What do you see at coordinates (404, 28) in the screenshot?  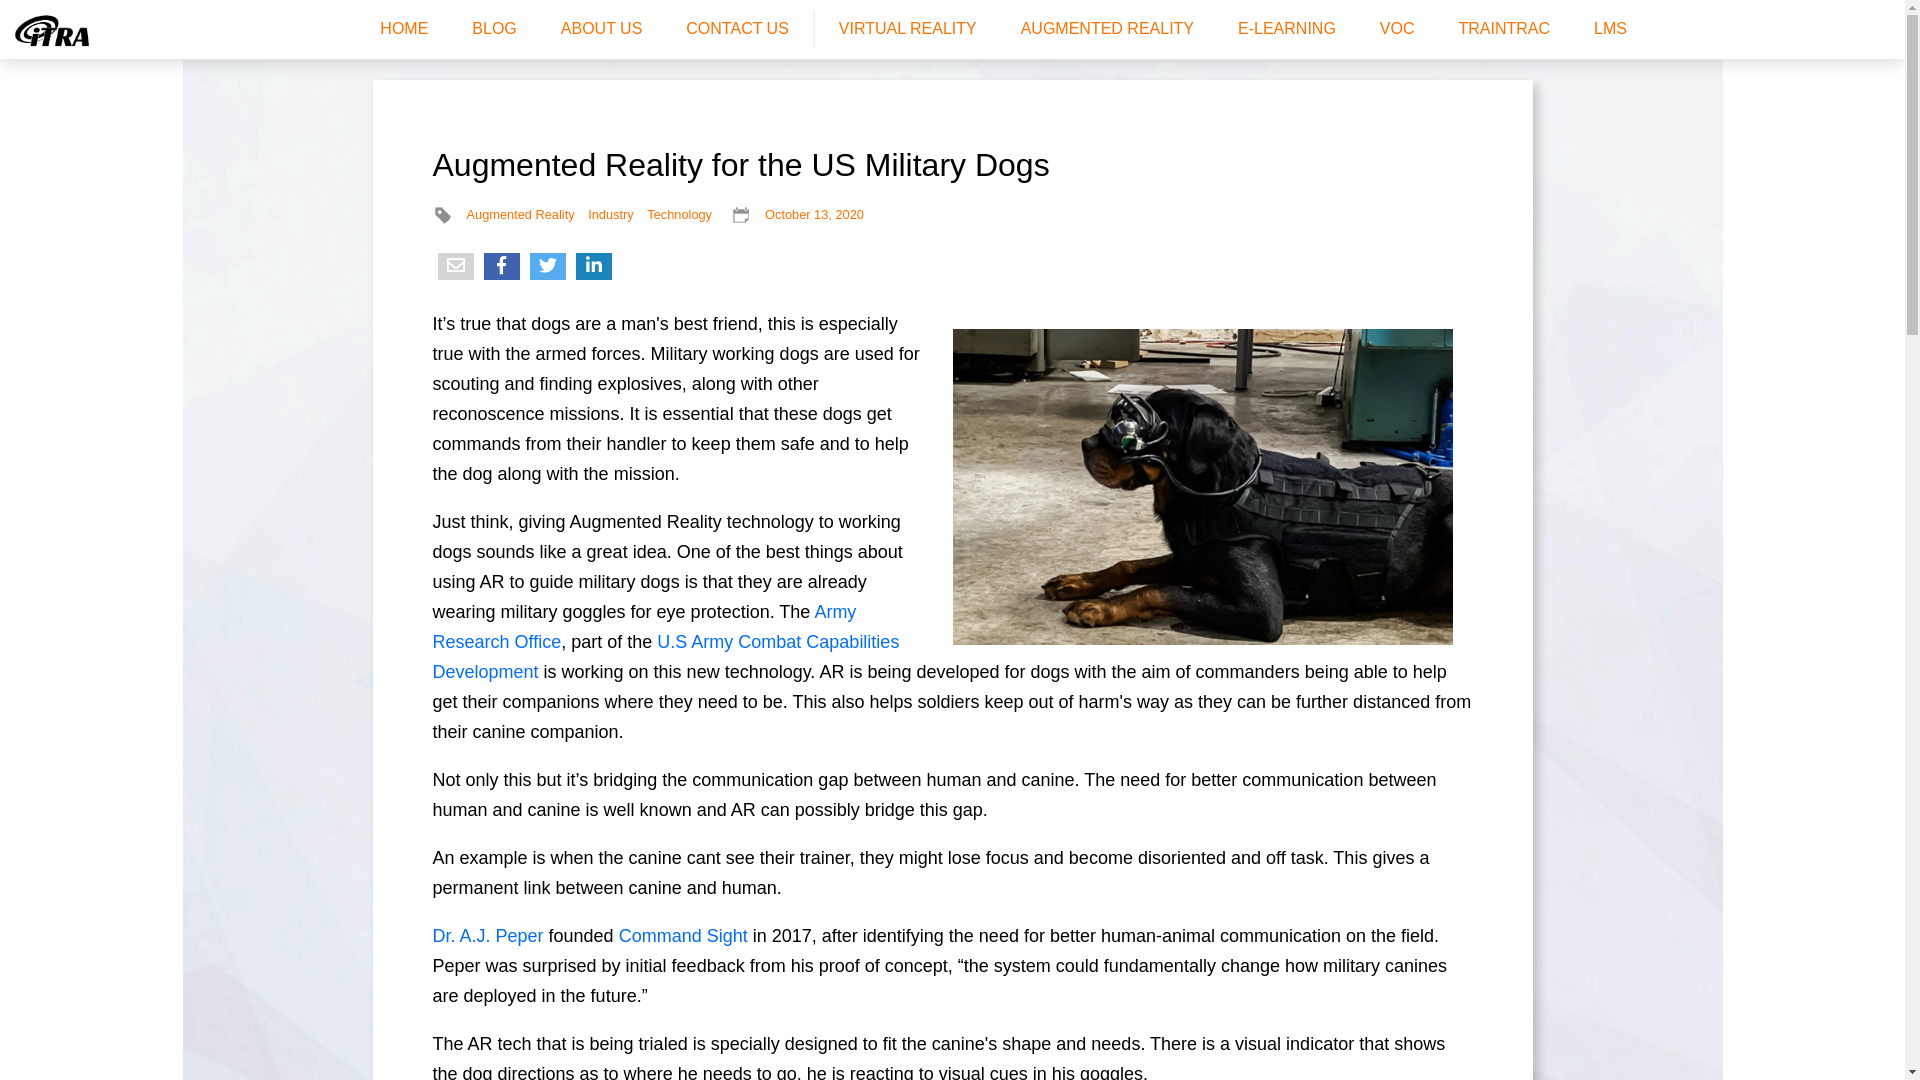 I see `HOME` at bounding box center [404, 28].